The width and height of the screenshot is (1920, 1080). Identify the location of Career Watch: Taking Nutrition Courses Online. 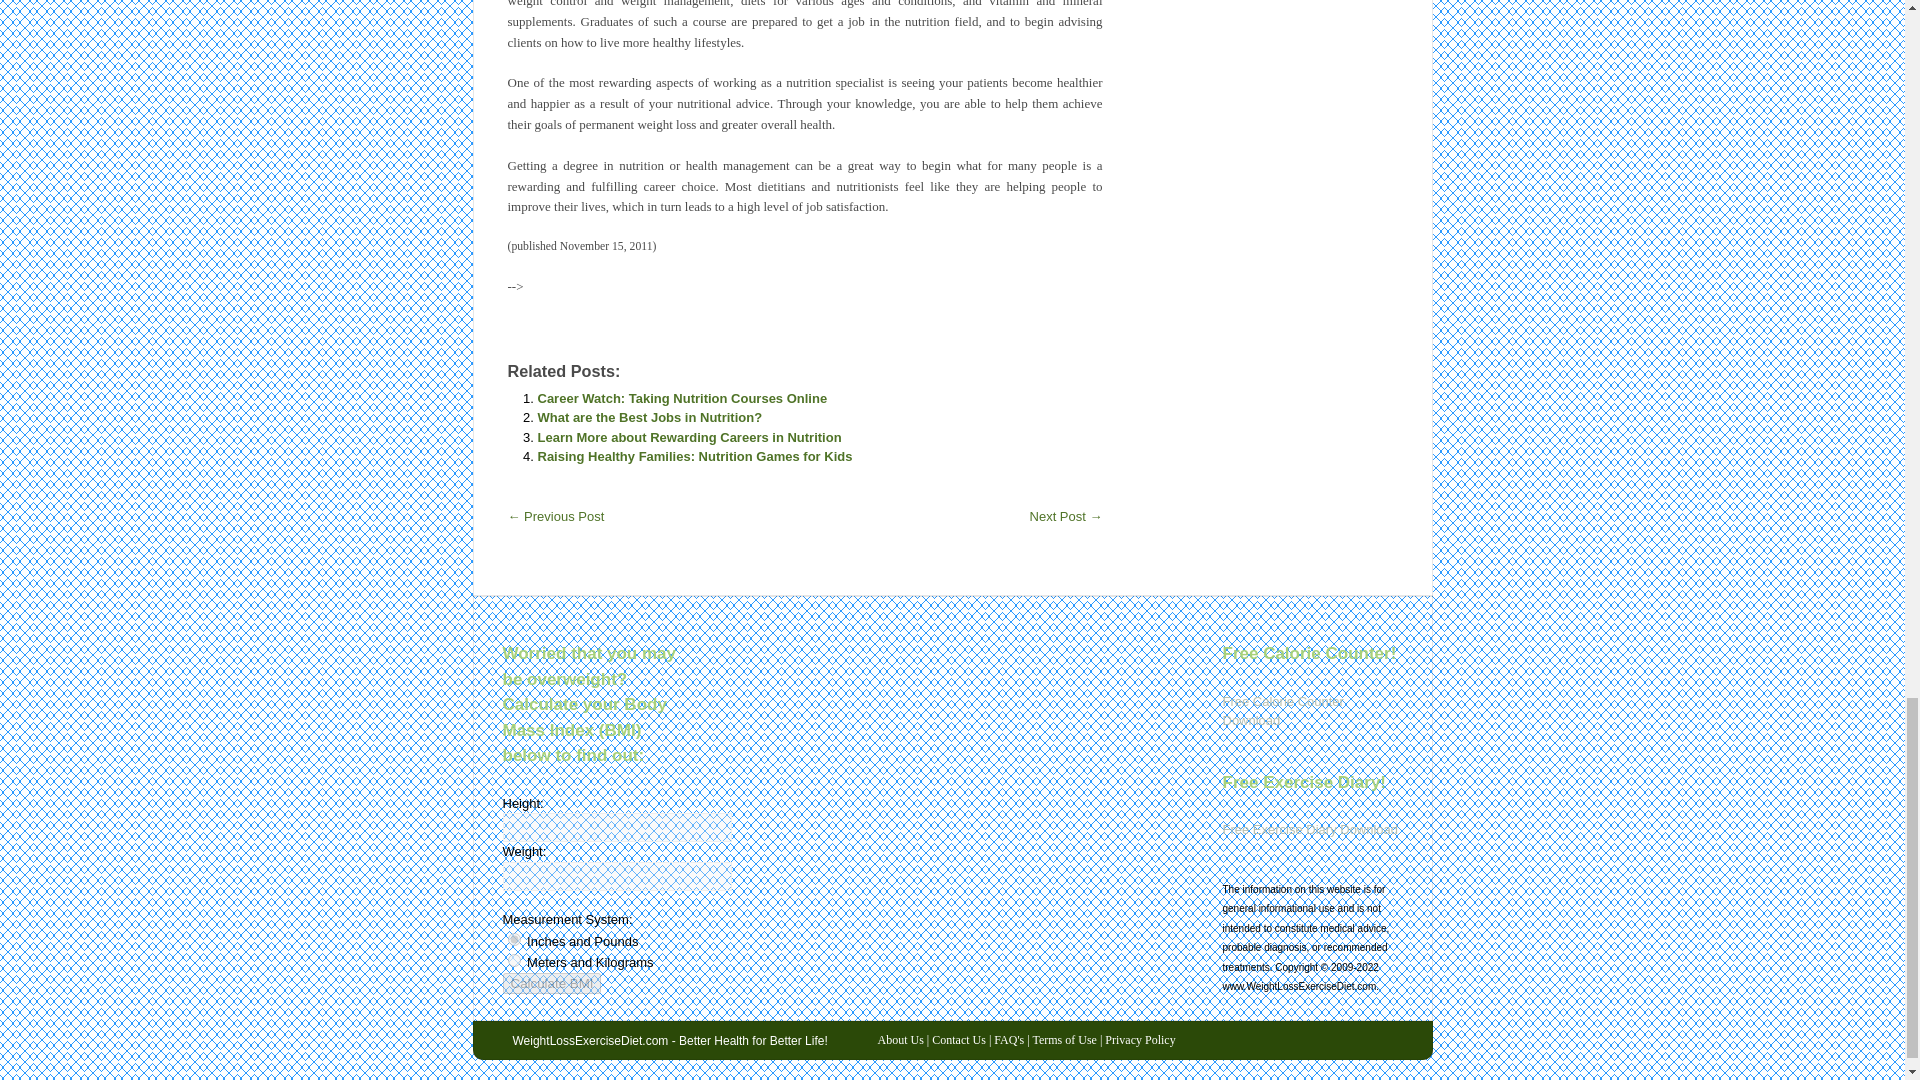
(682, 398).